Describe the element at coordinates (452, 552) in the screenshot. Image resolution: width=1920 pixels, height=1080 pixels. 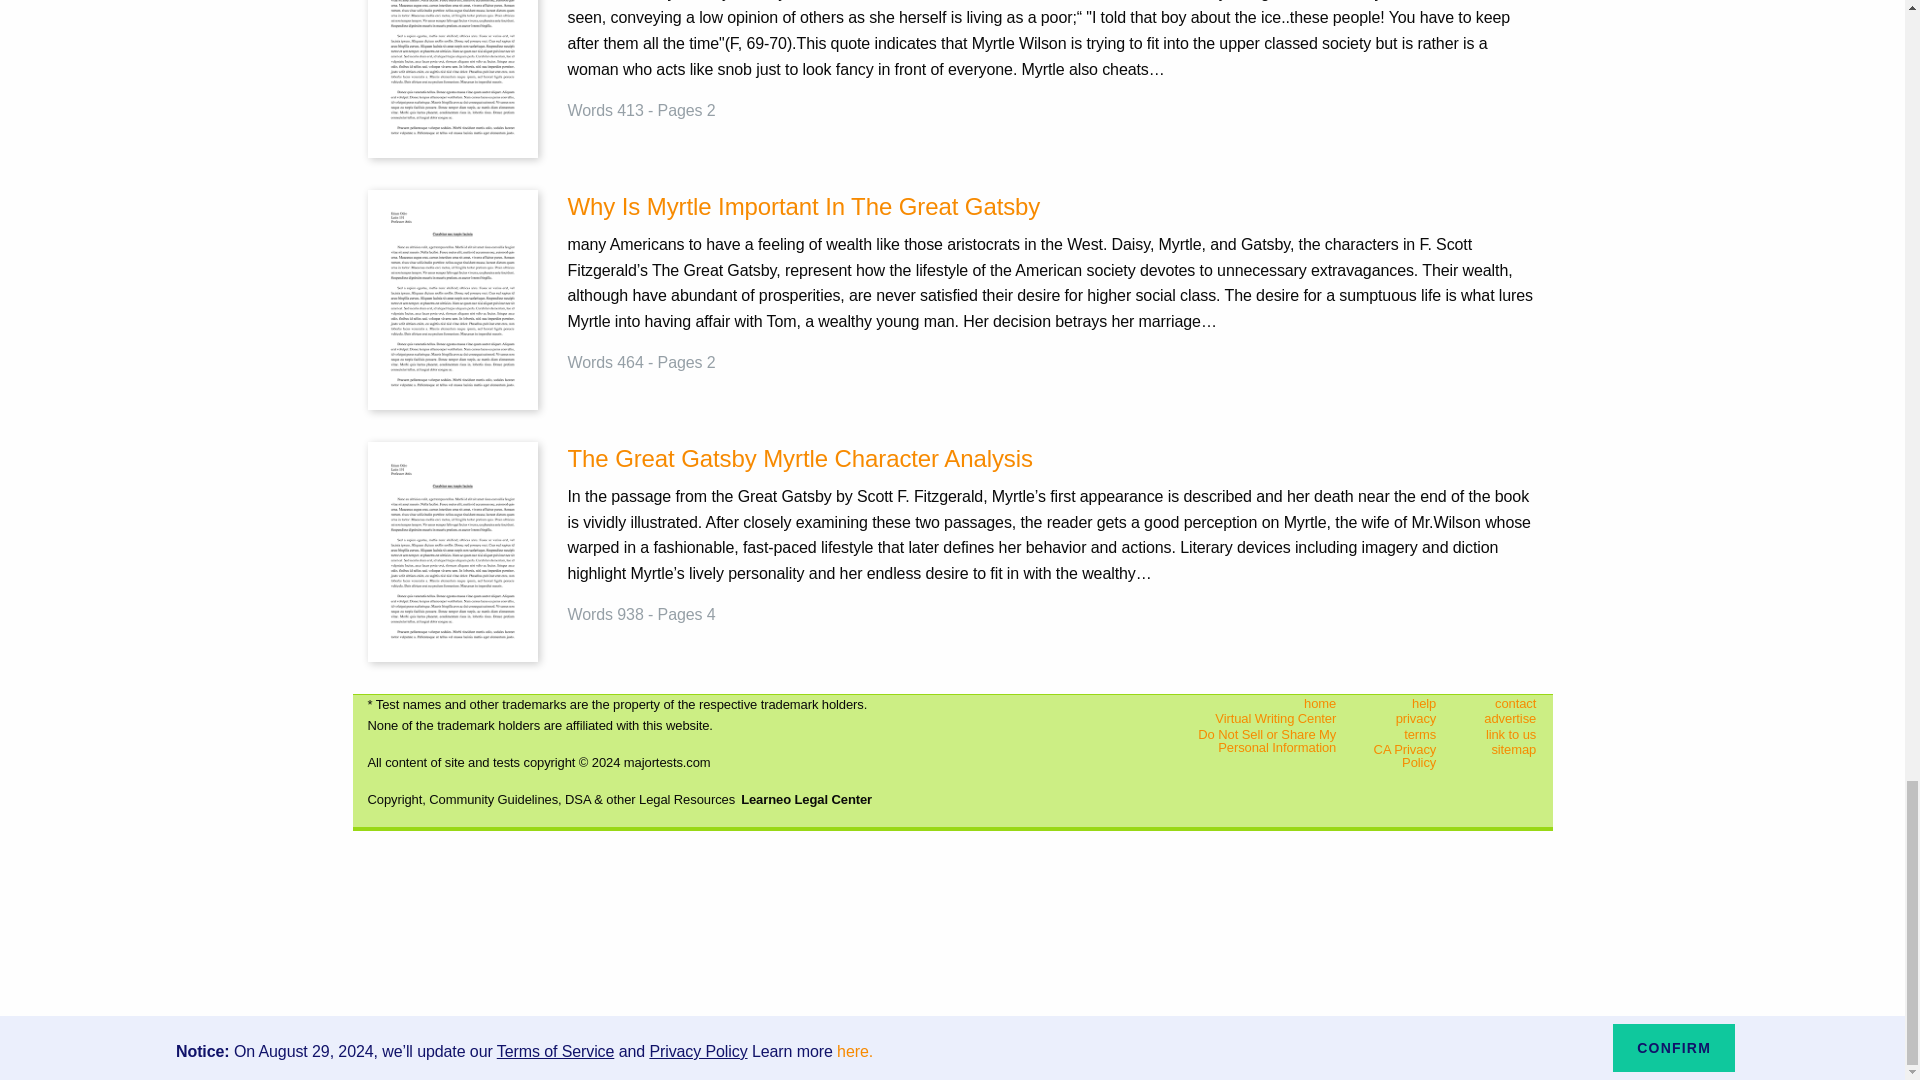
I see `The Great Gatsby Myrtle Character Analysis` at that location.